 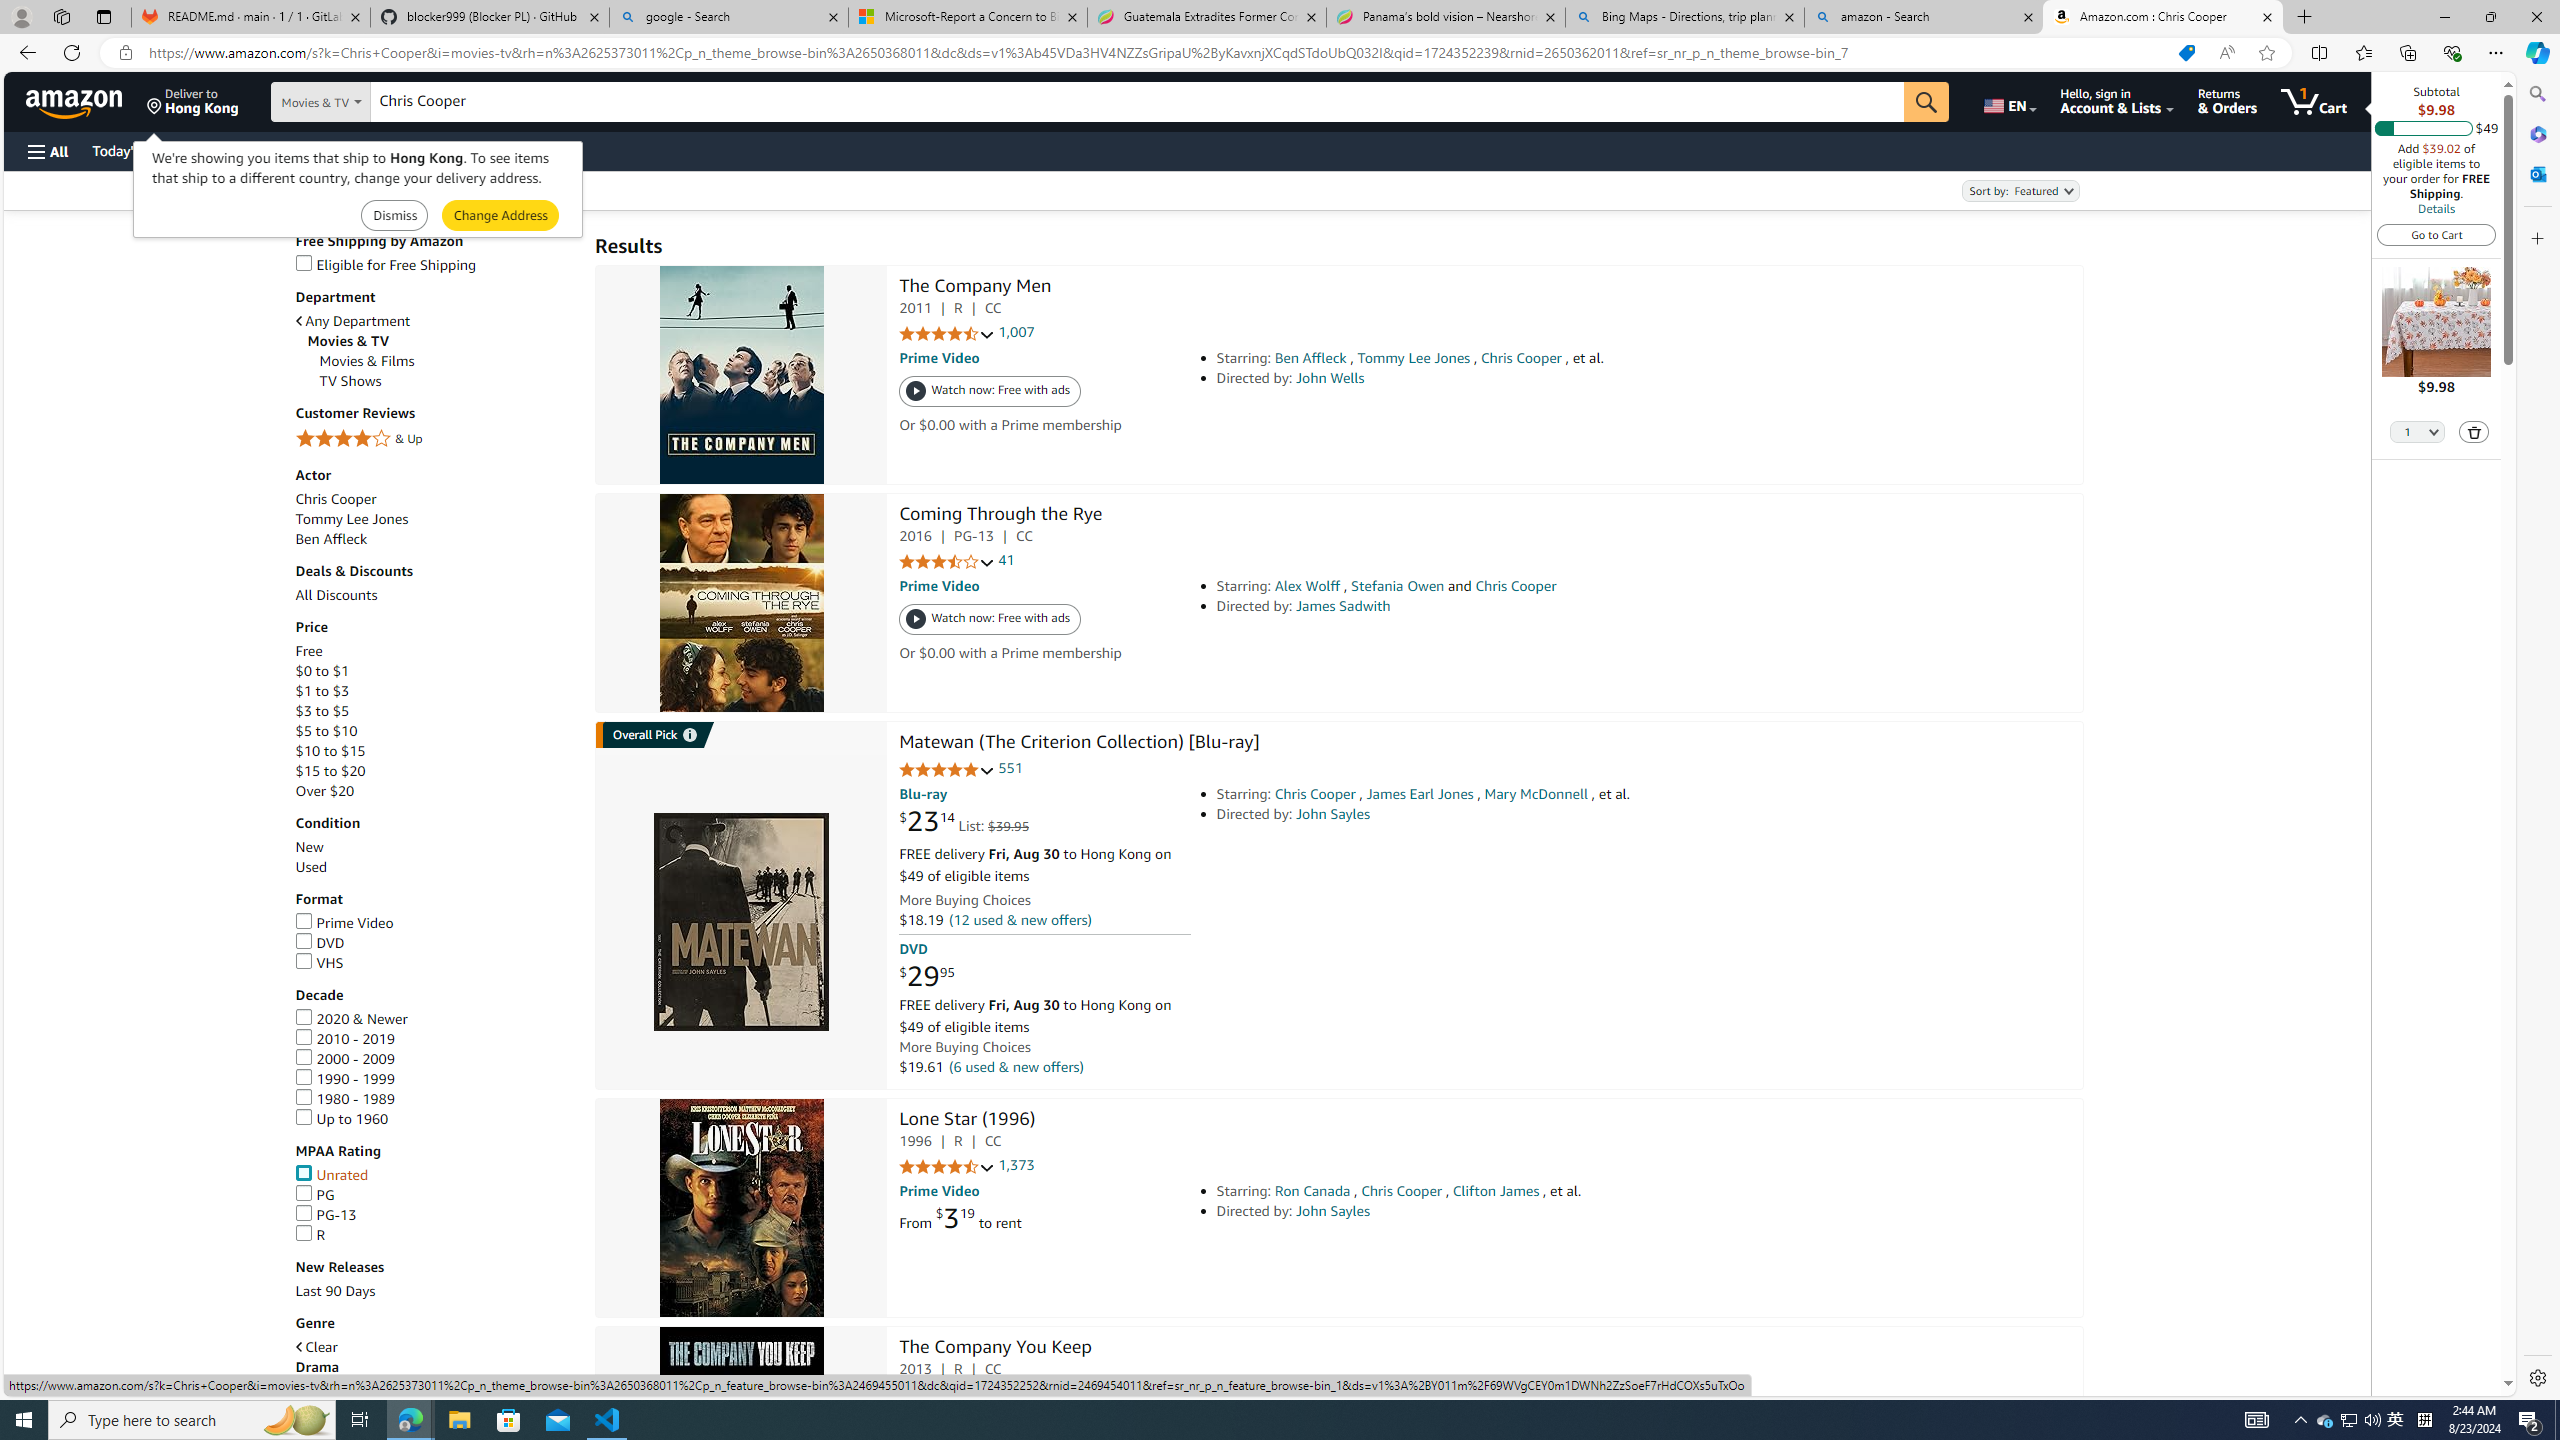 I want to click on PG, so click(x=435, y=1194).